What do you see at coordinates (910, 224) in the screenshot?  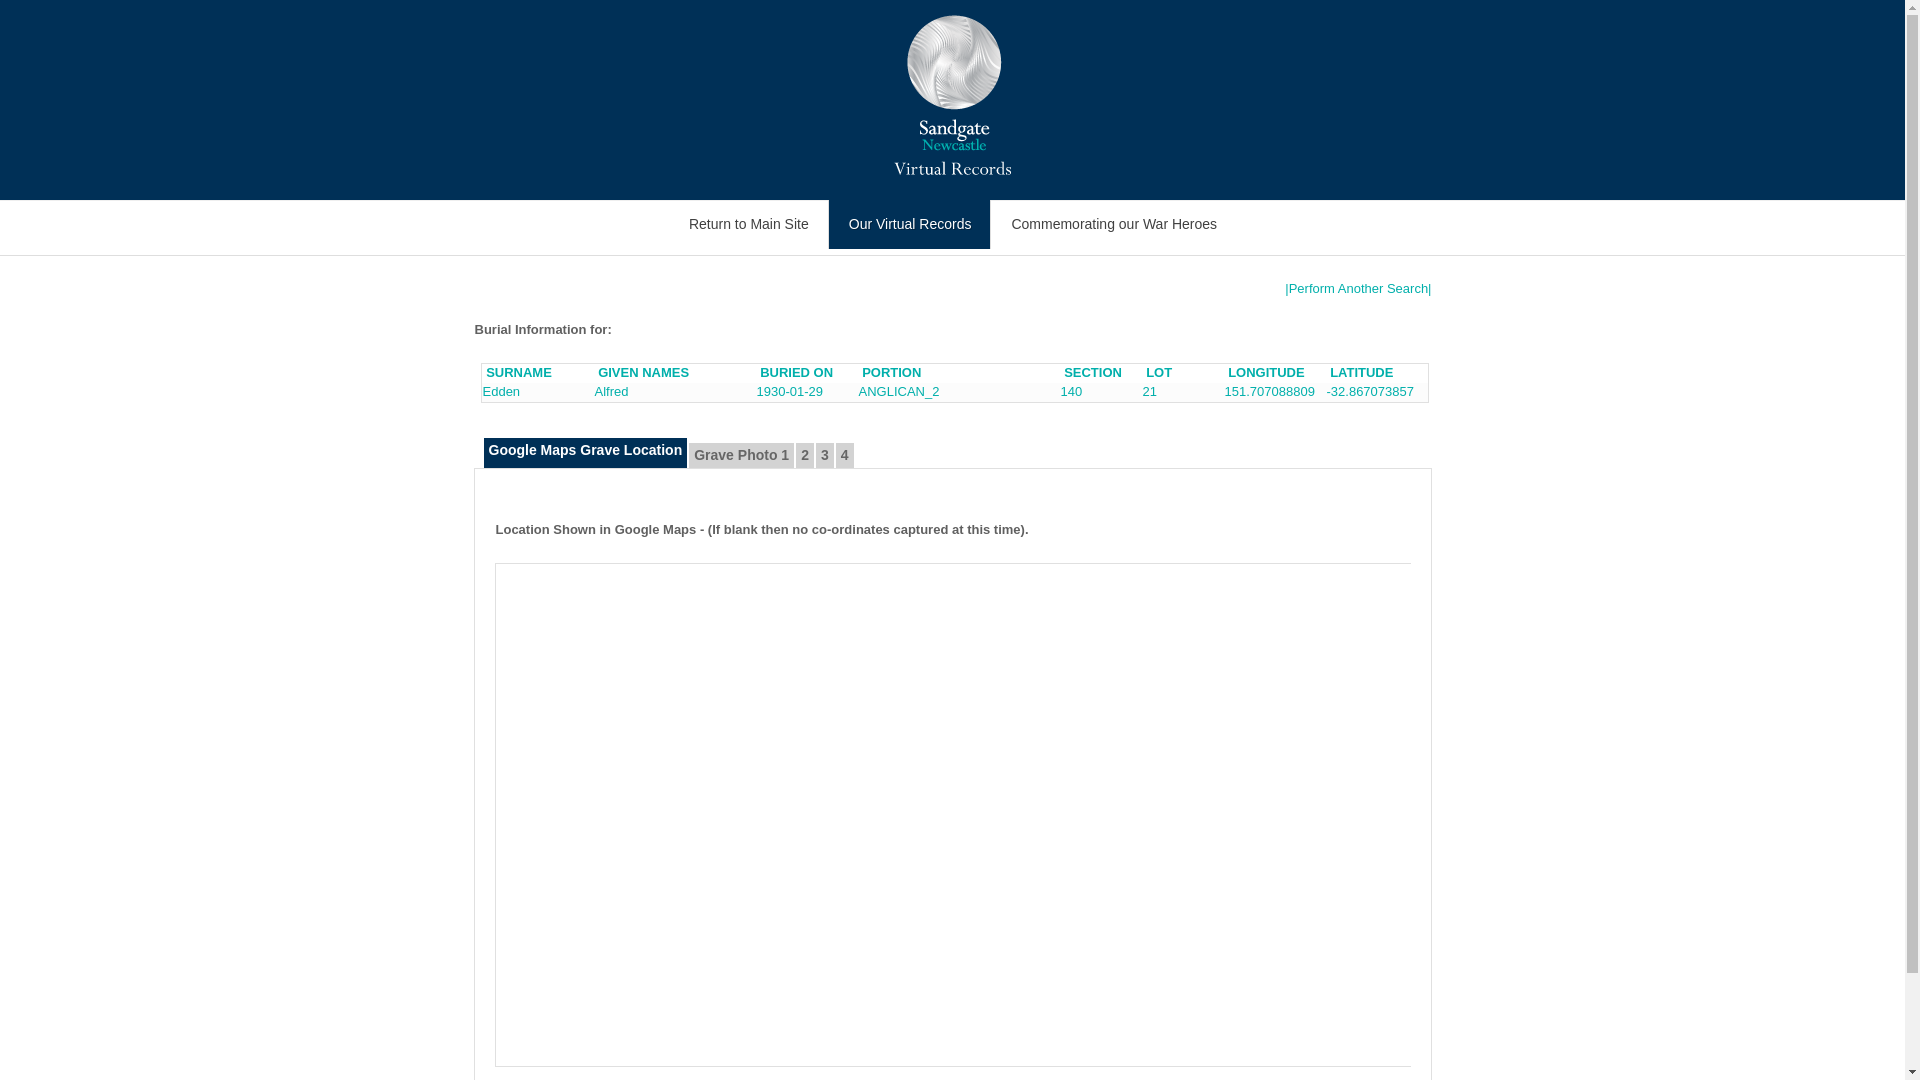 I see `Our Virtual Records` at bounding box center [910, 224].